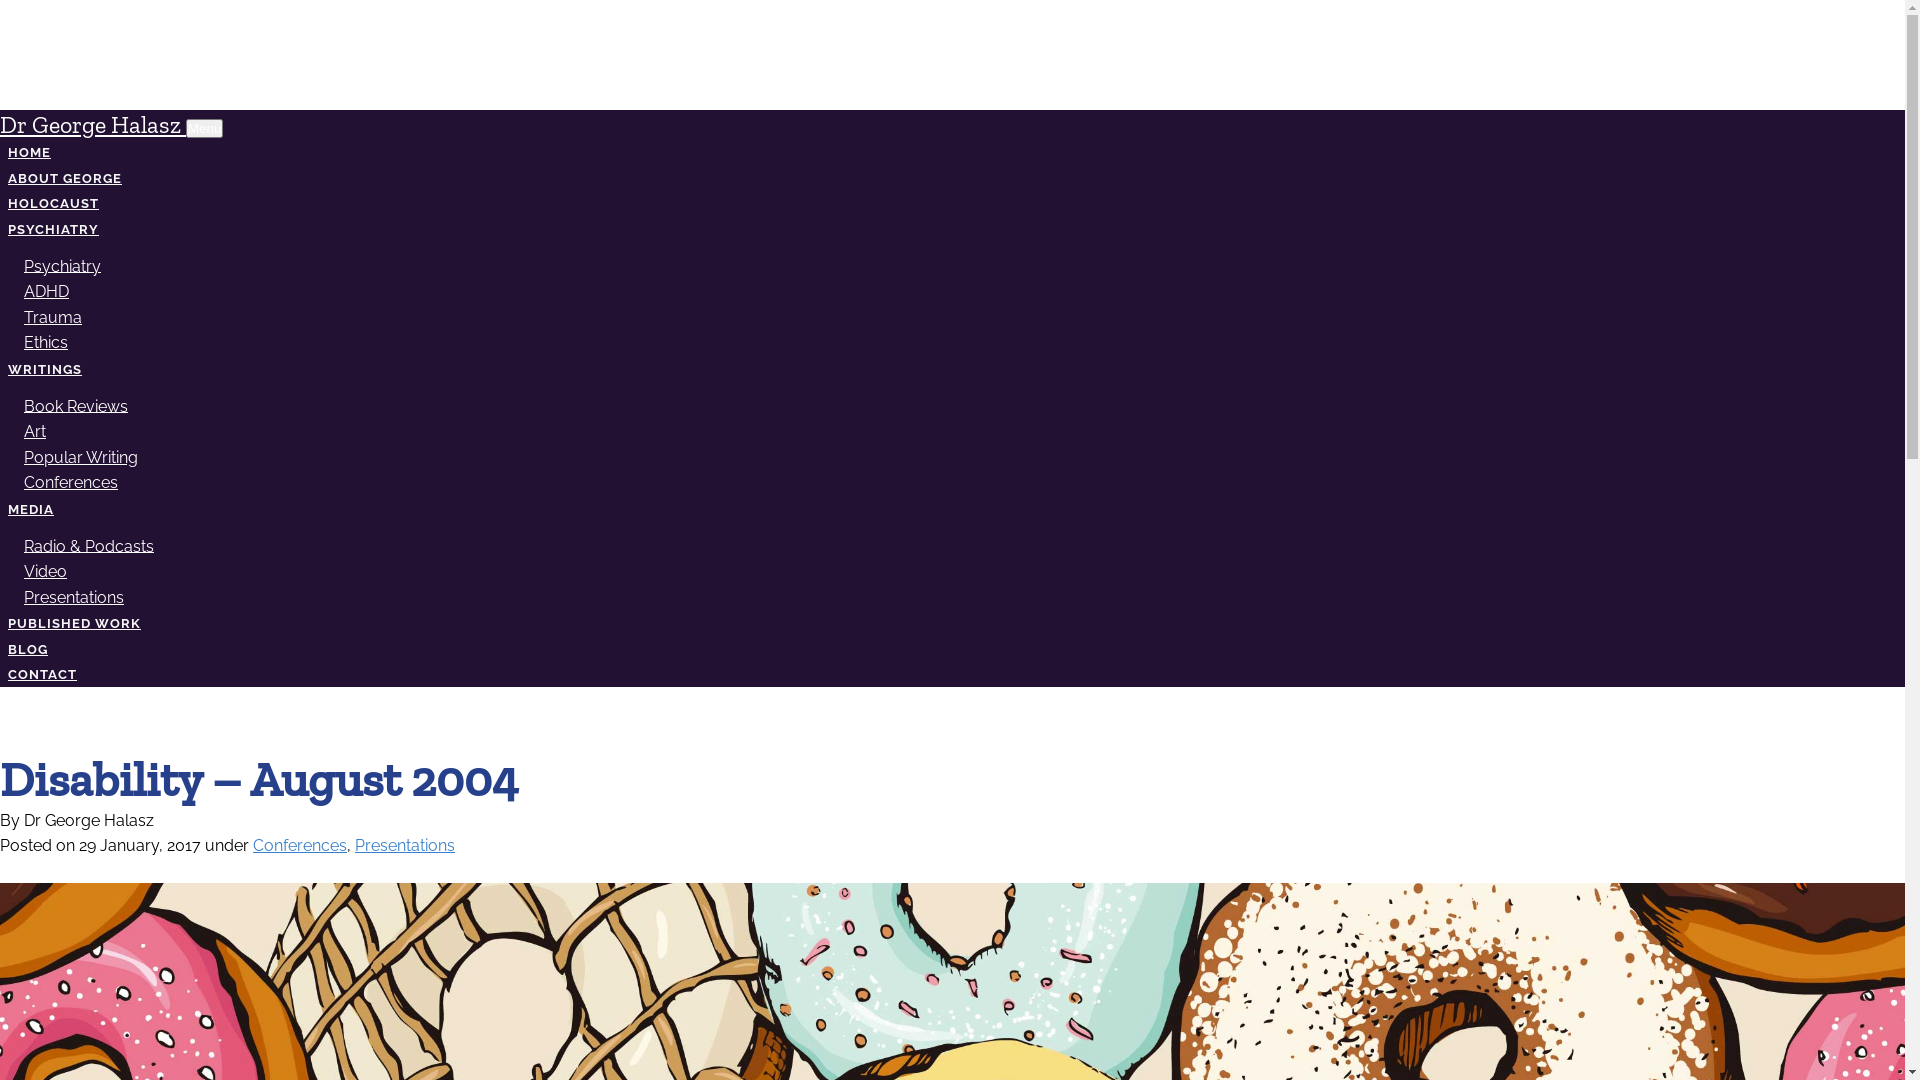 This screenshot has height=1080, width=1920. Describe the element at coordinates (74, 624) in the screenshot. I see `PUBLISHED WORK` at that location.